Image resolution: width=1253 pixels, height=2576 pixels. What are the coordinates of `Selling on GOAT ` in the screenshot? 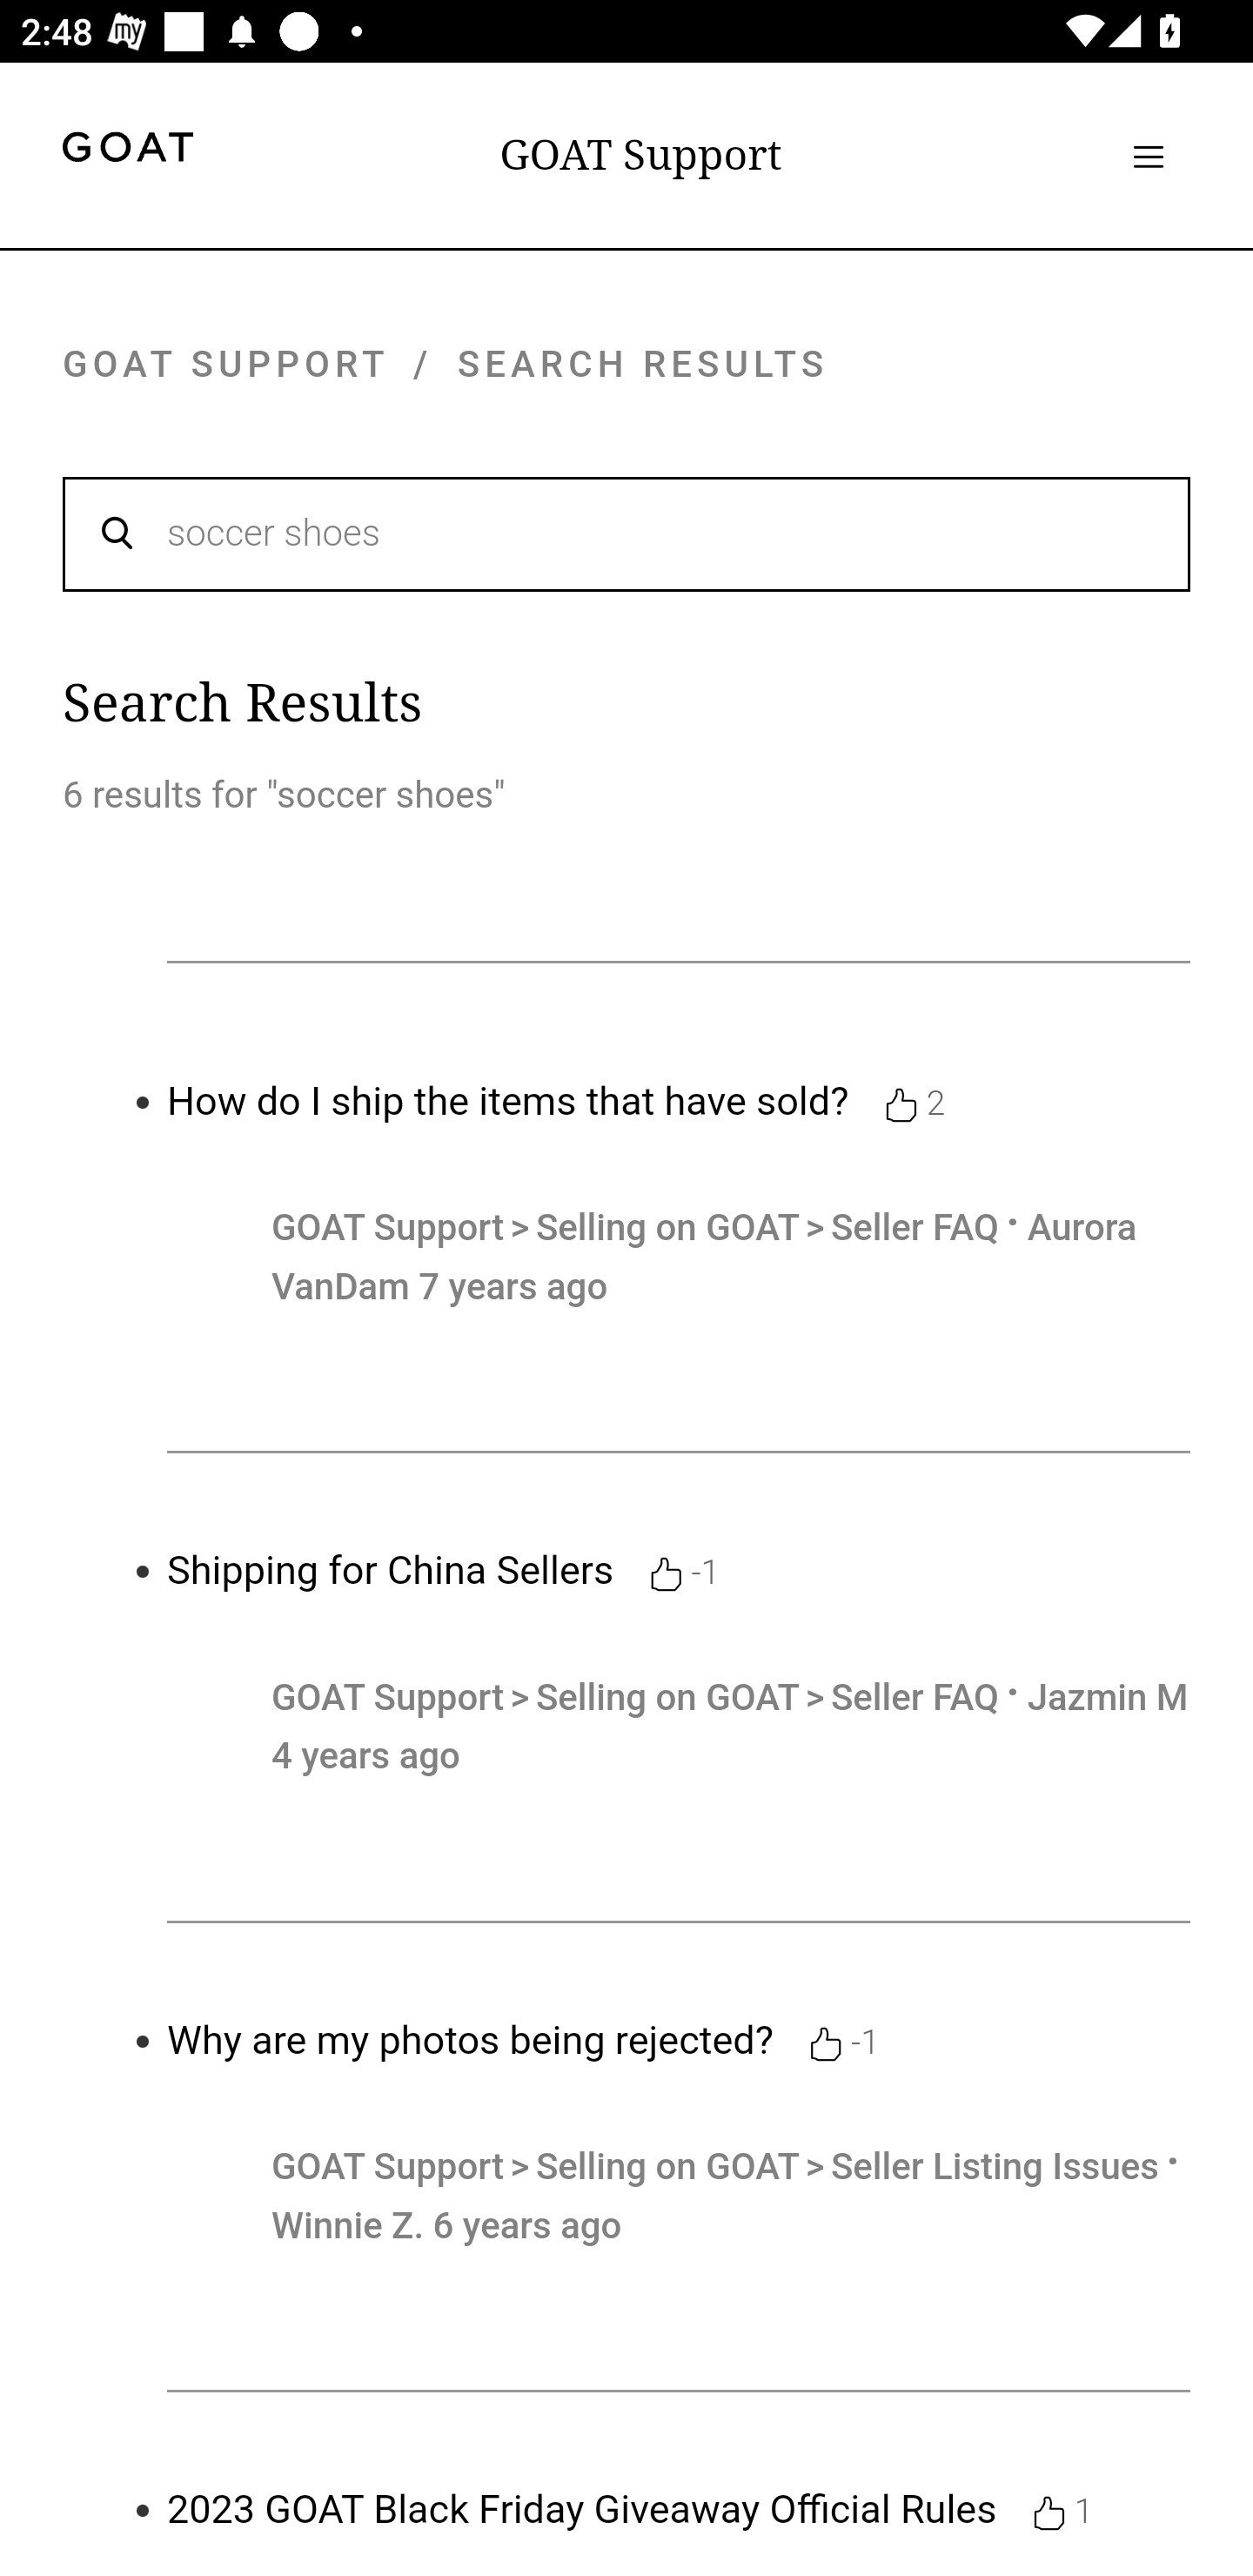 It's located at (672, 1699).